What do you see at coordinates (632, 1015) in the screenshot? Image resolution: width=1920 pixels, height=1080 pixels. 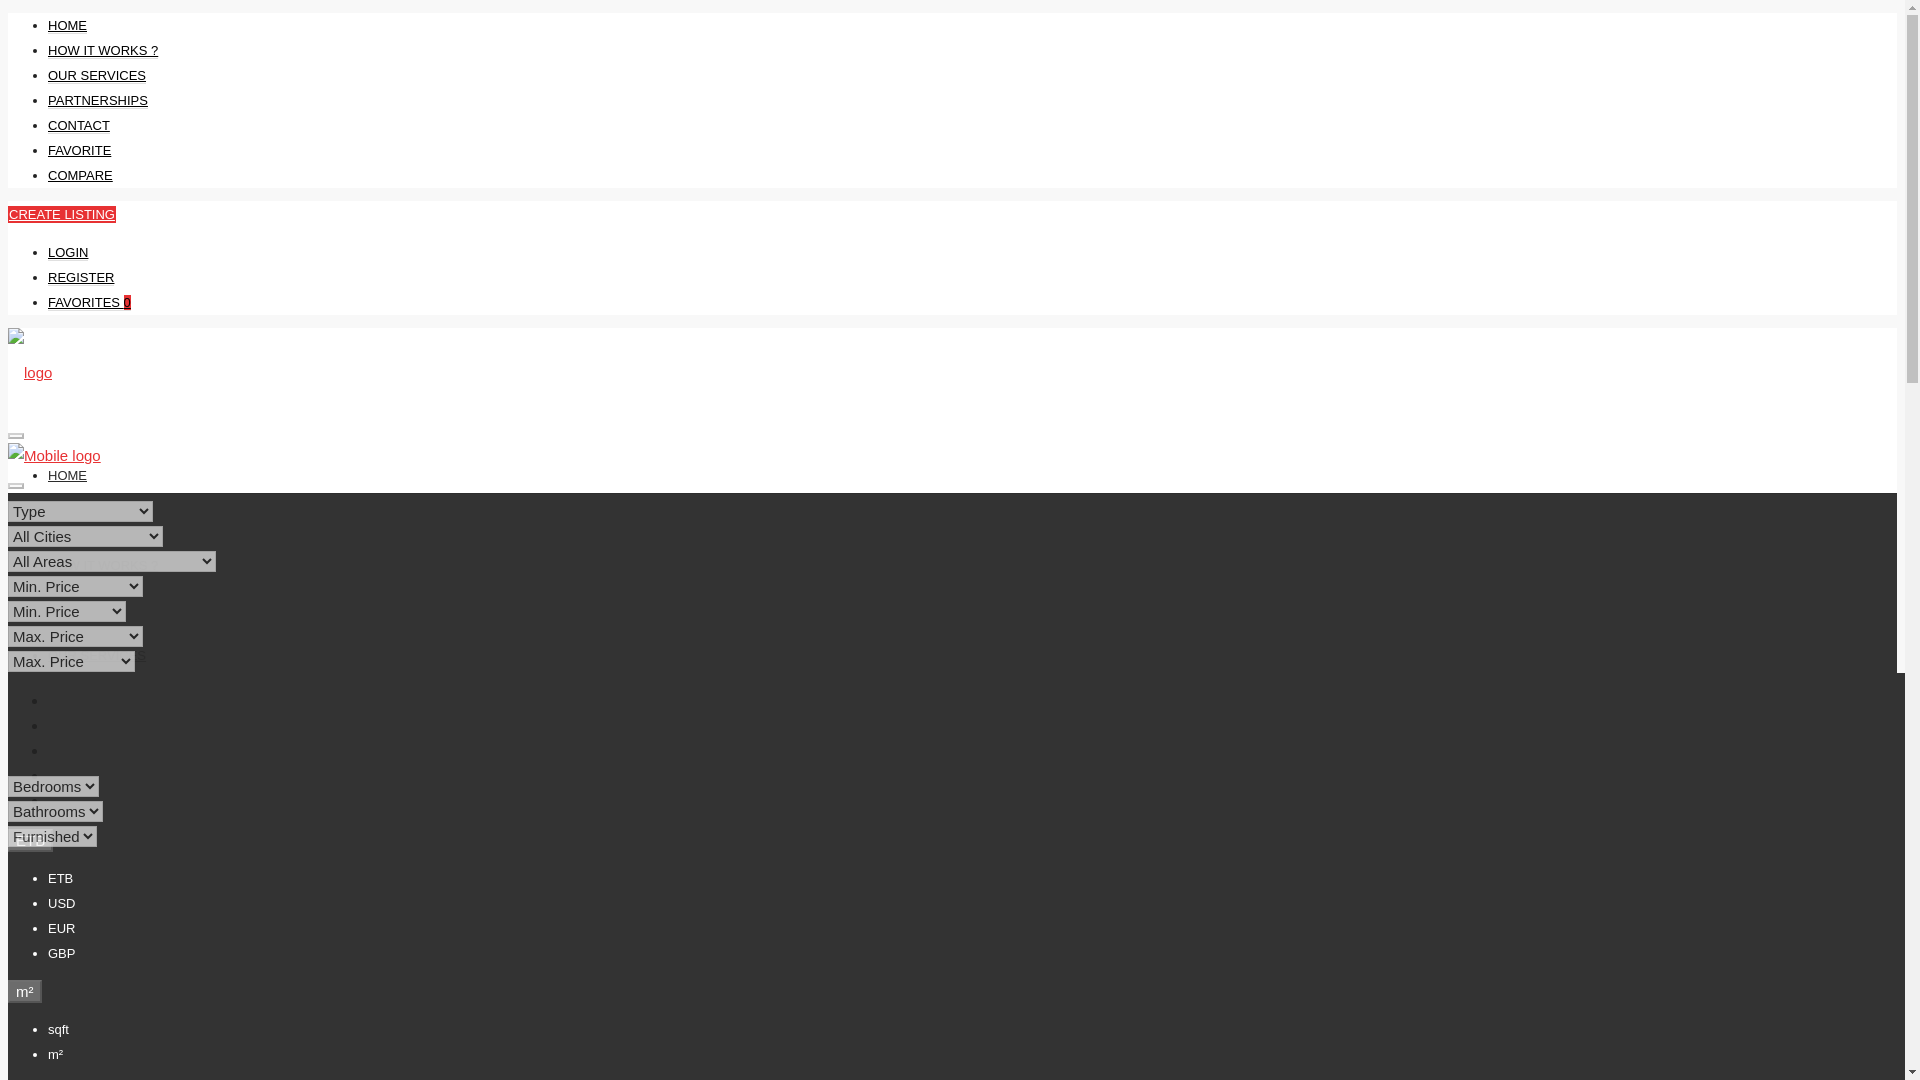 I see `COMPARE` at bounding box center [632, 1015].